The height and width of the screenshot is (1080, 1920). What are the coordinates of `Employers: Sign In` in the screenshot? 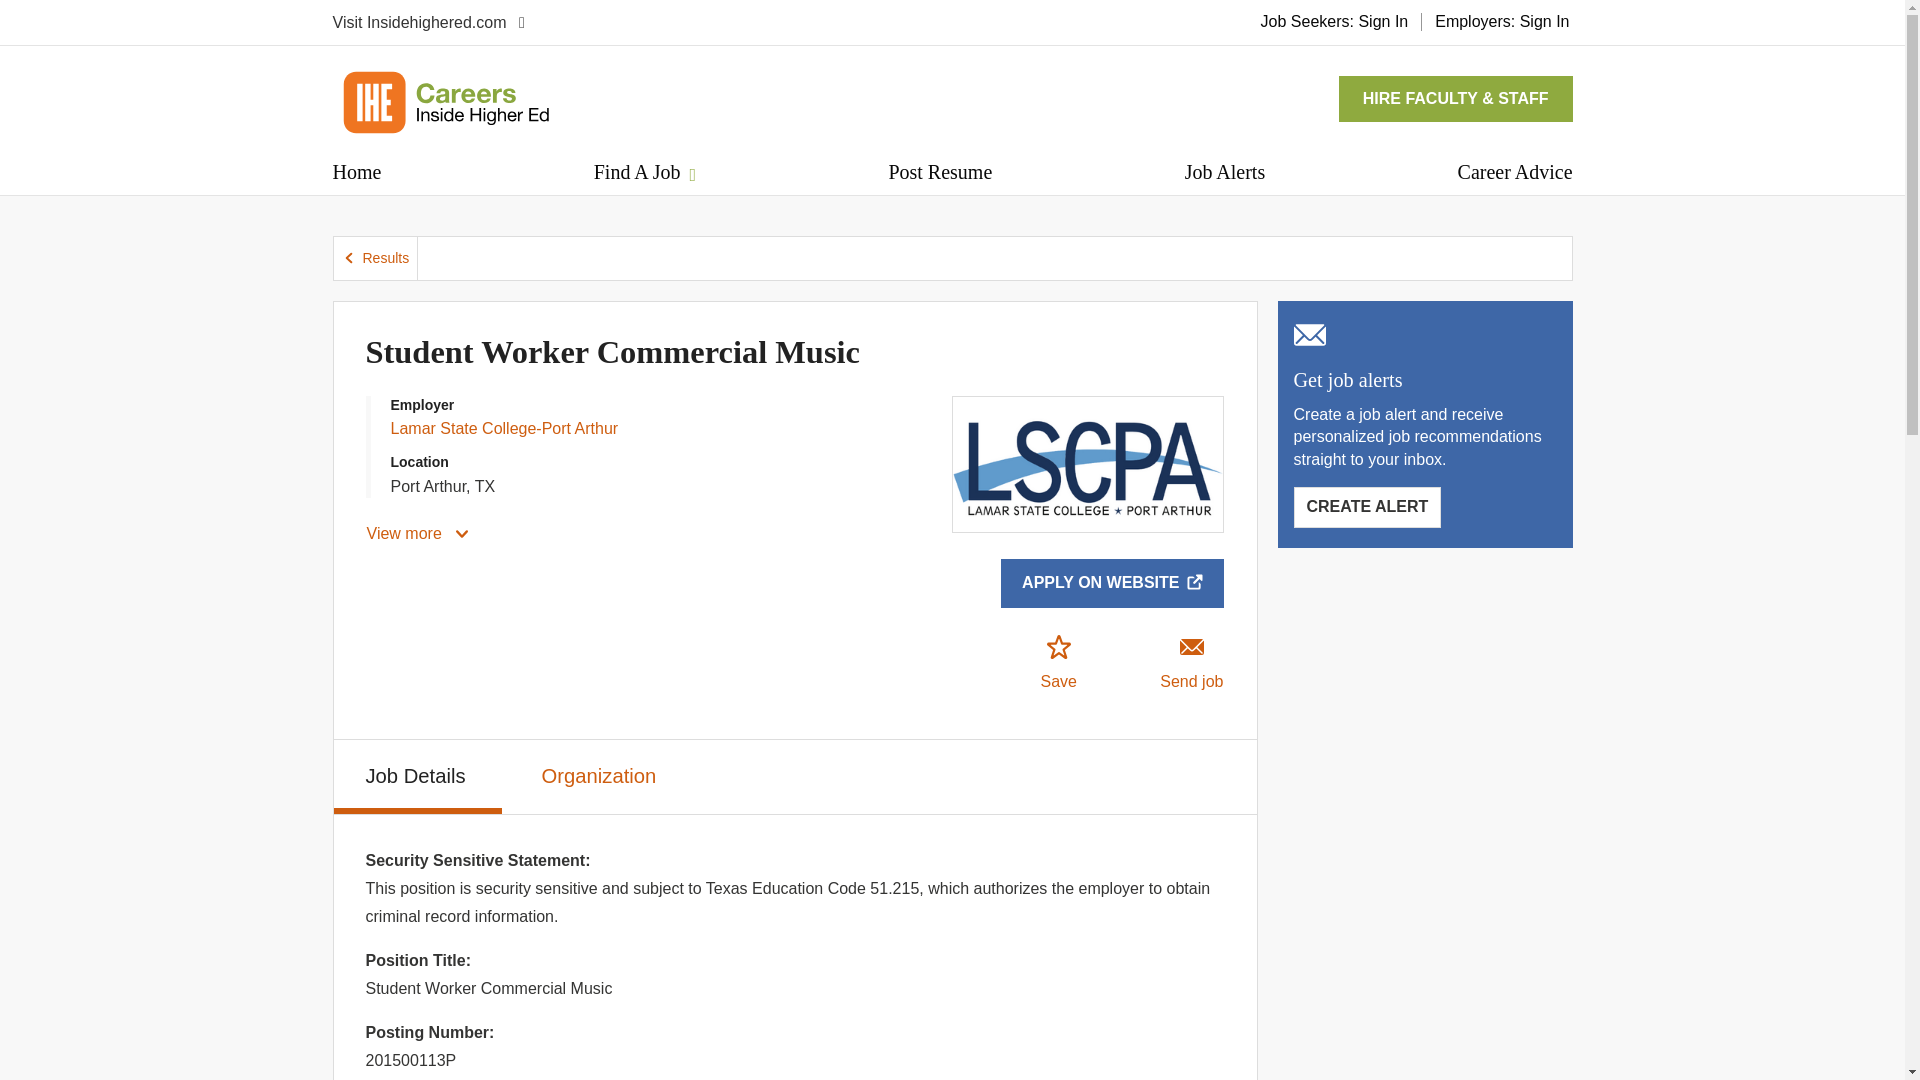 It's located at (1502, 21).